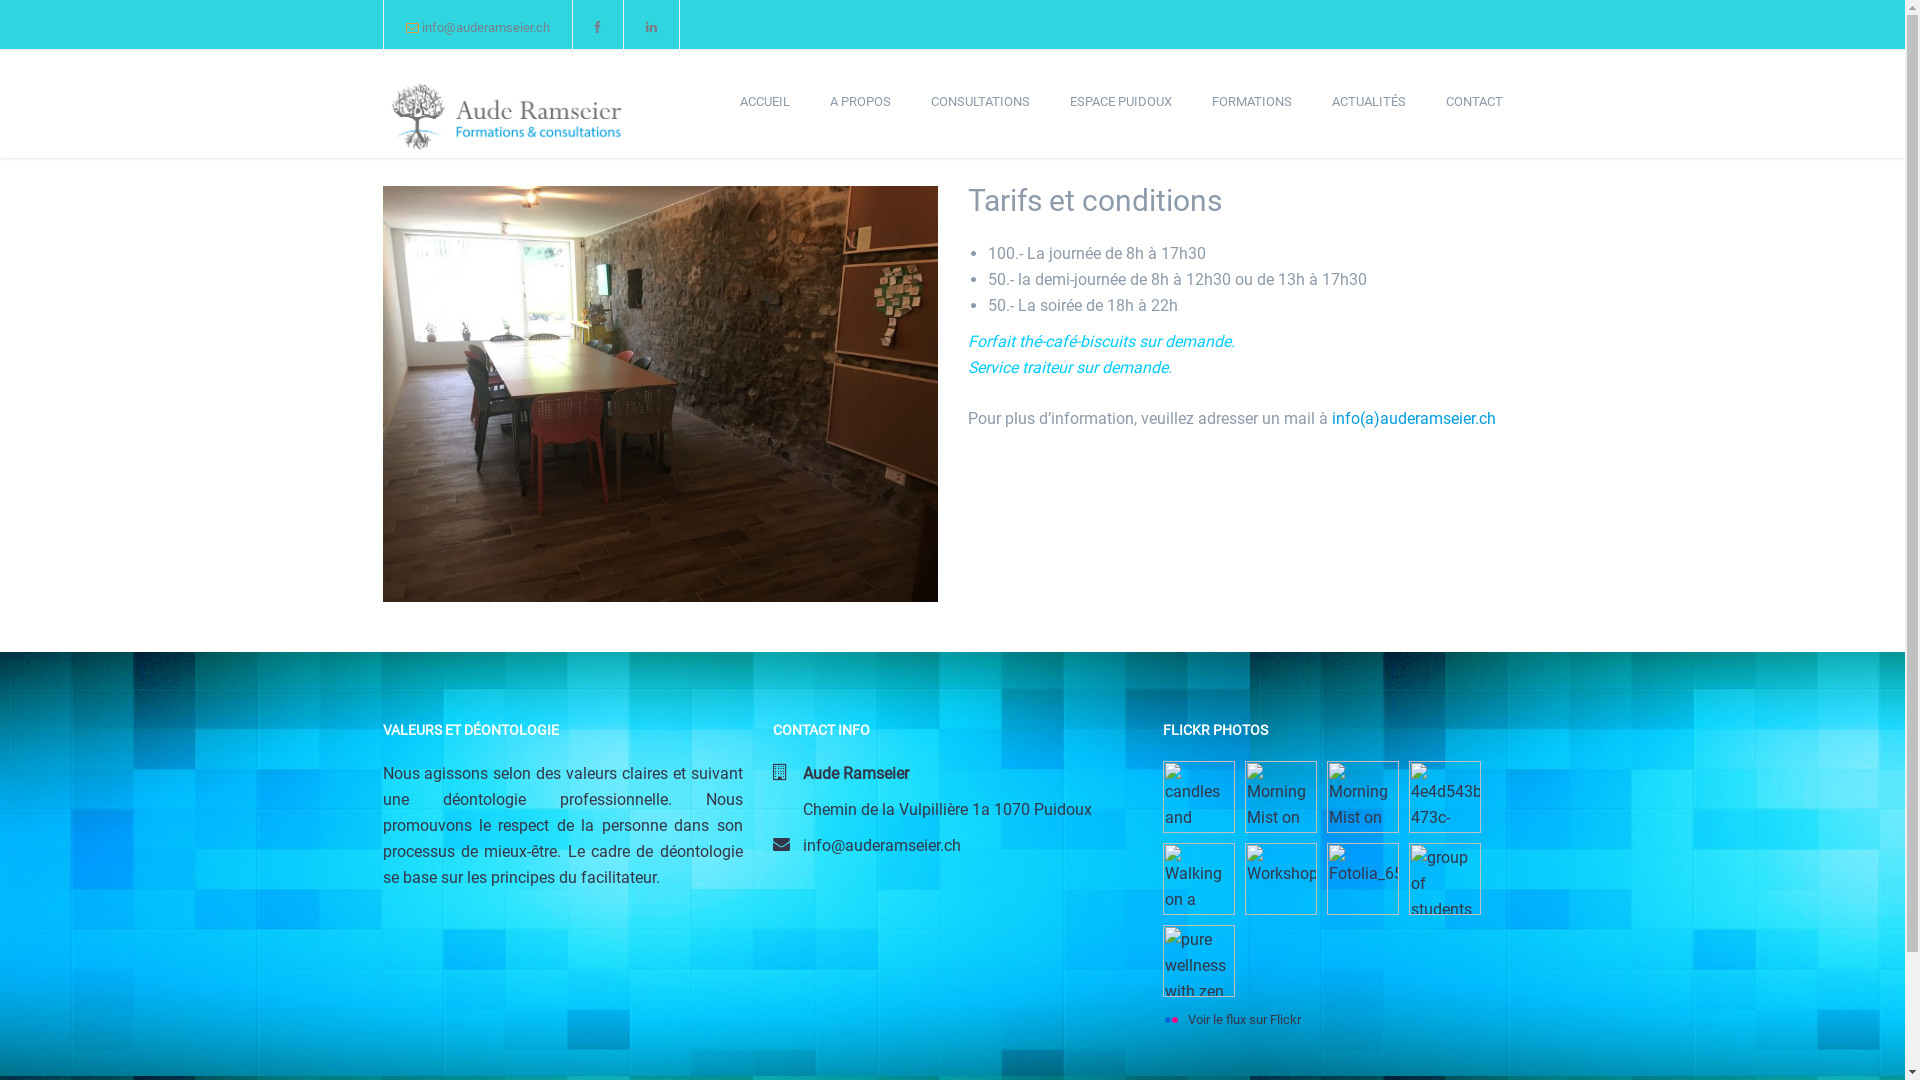 The image size is (1920, 1080). Describe the element at coordinates (1444, 879) in the screenshot. I see `group of students` at that location.